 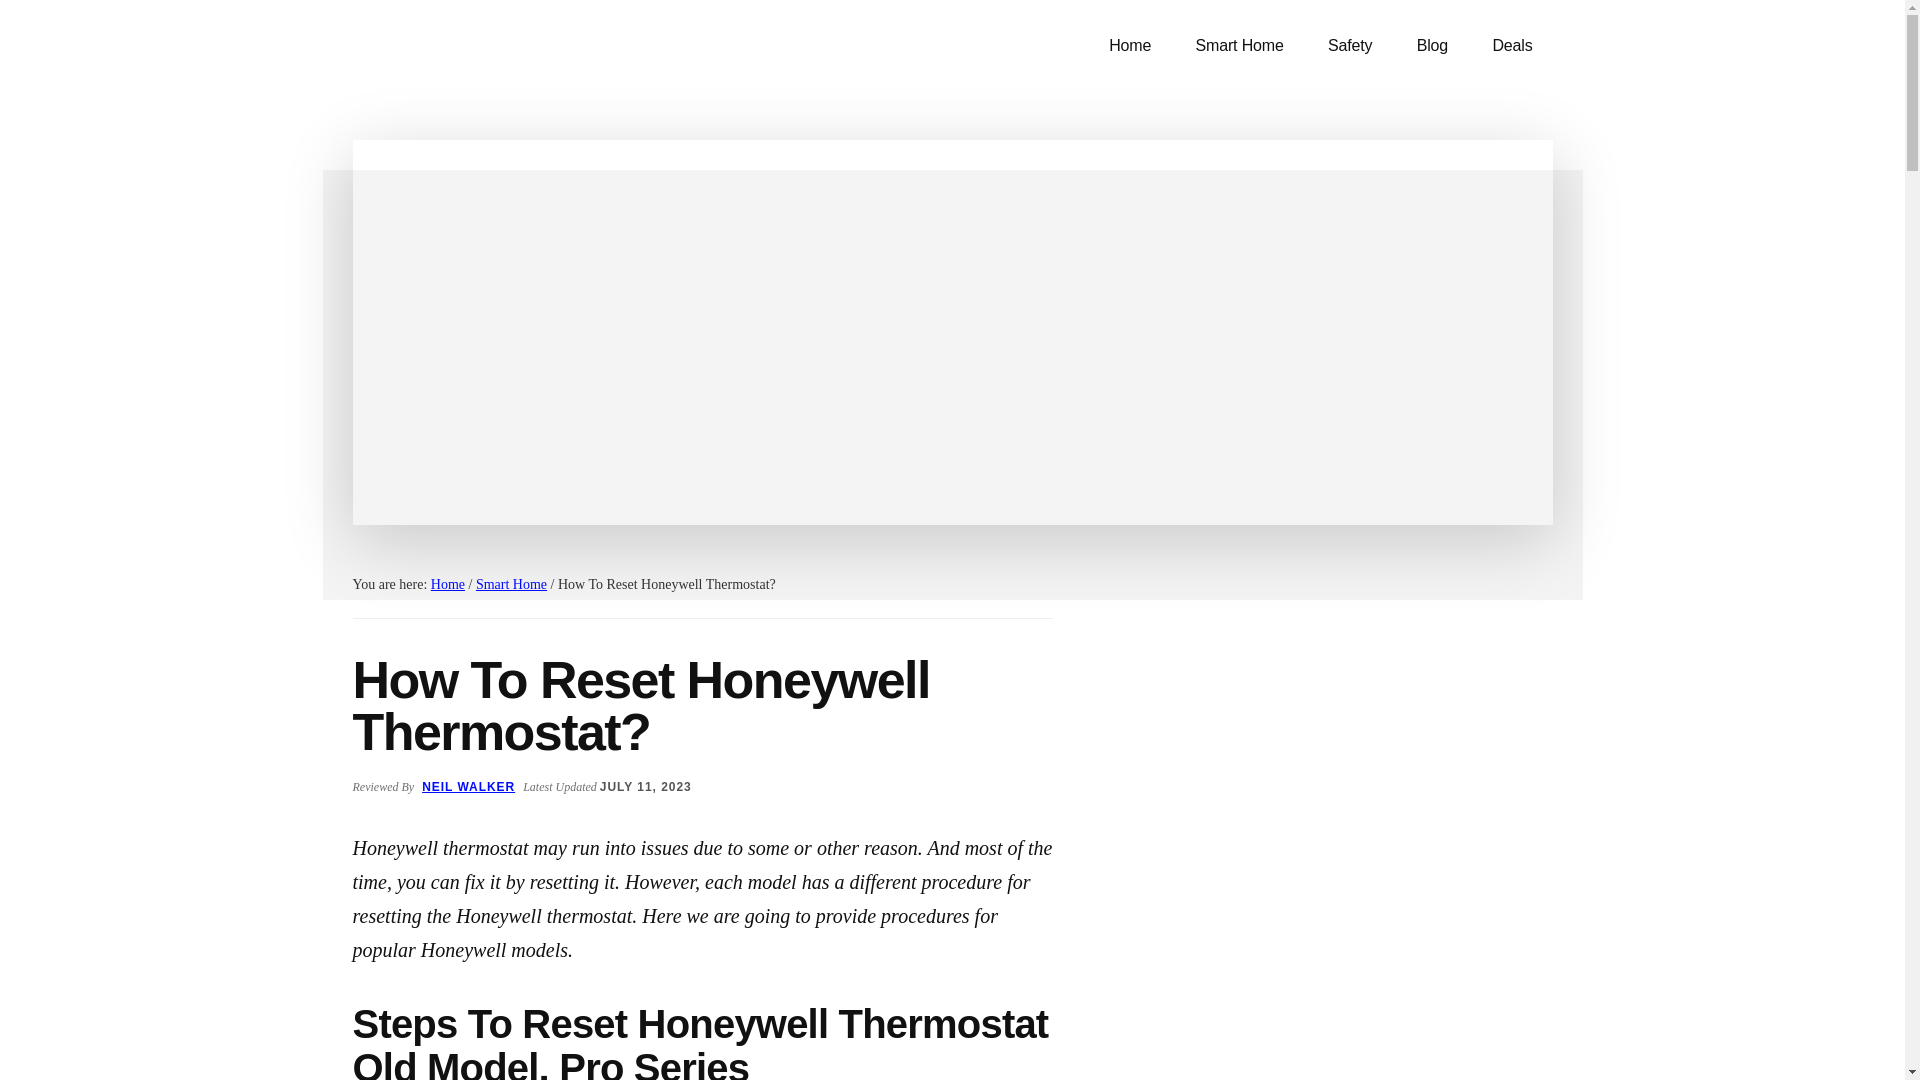 I want to click on NEIL WALKER, so click(x=468, y=786).